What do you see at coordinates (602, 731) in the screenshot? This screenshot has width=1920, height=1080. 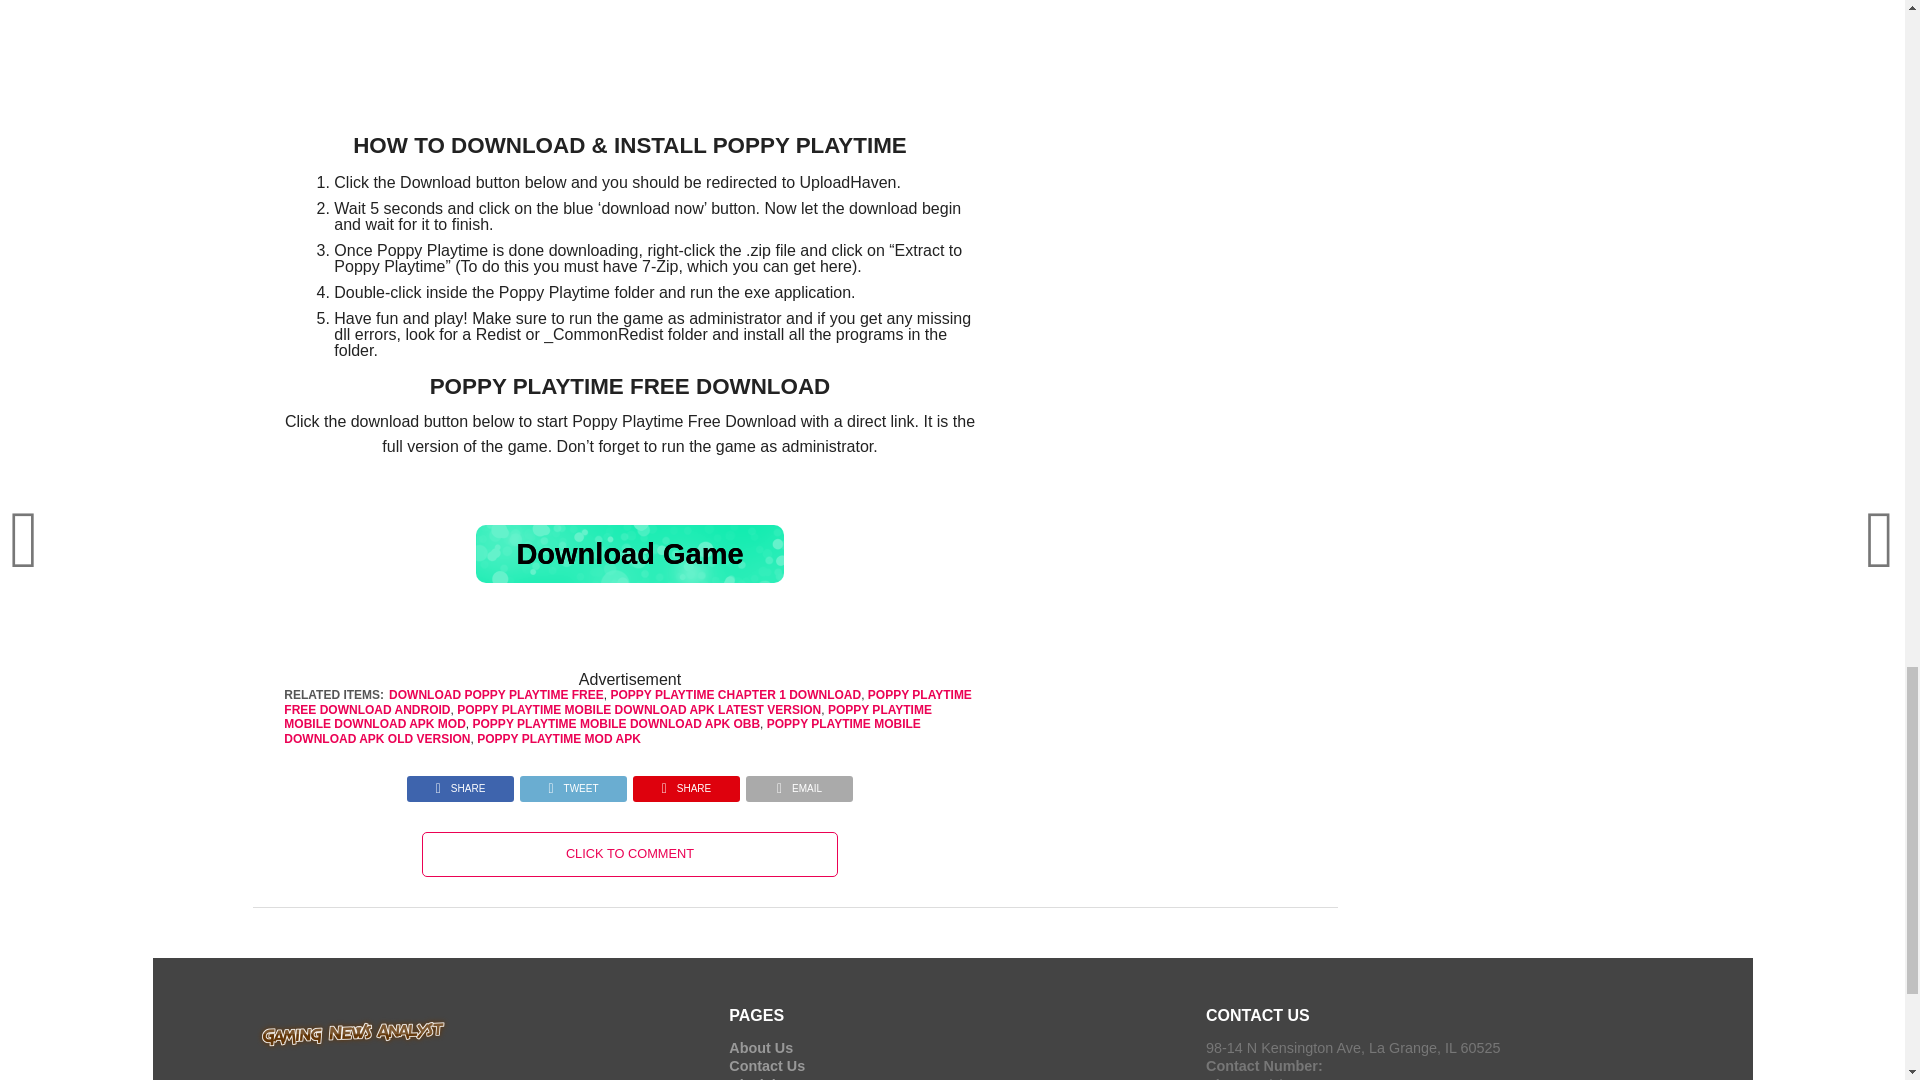 I see `POPPY PLAYTIME MOBILE DOWNLOAD APK OLD VERSION` at bounding box center [602, 731].